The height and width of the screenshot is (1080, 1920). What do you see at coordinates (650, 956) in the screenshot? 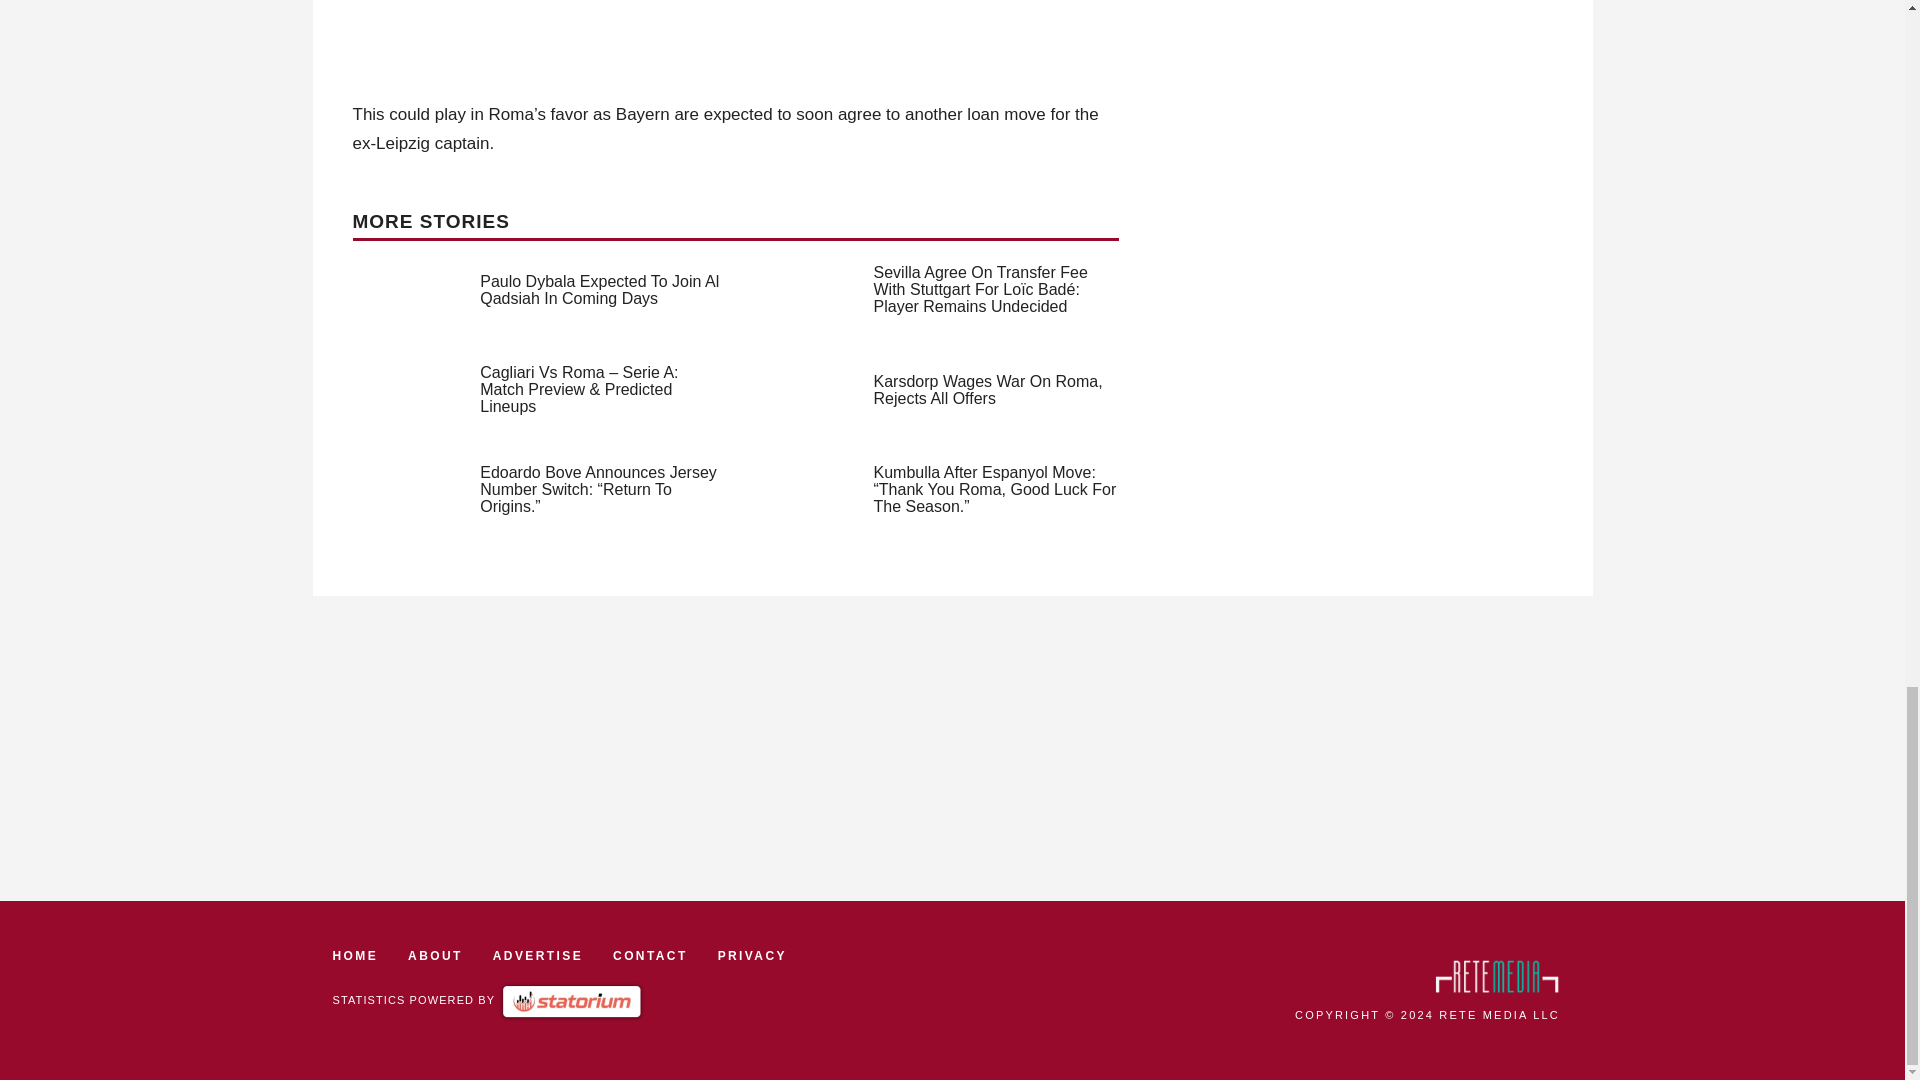
I see `CONTACT` at bounding box center [650, 956].